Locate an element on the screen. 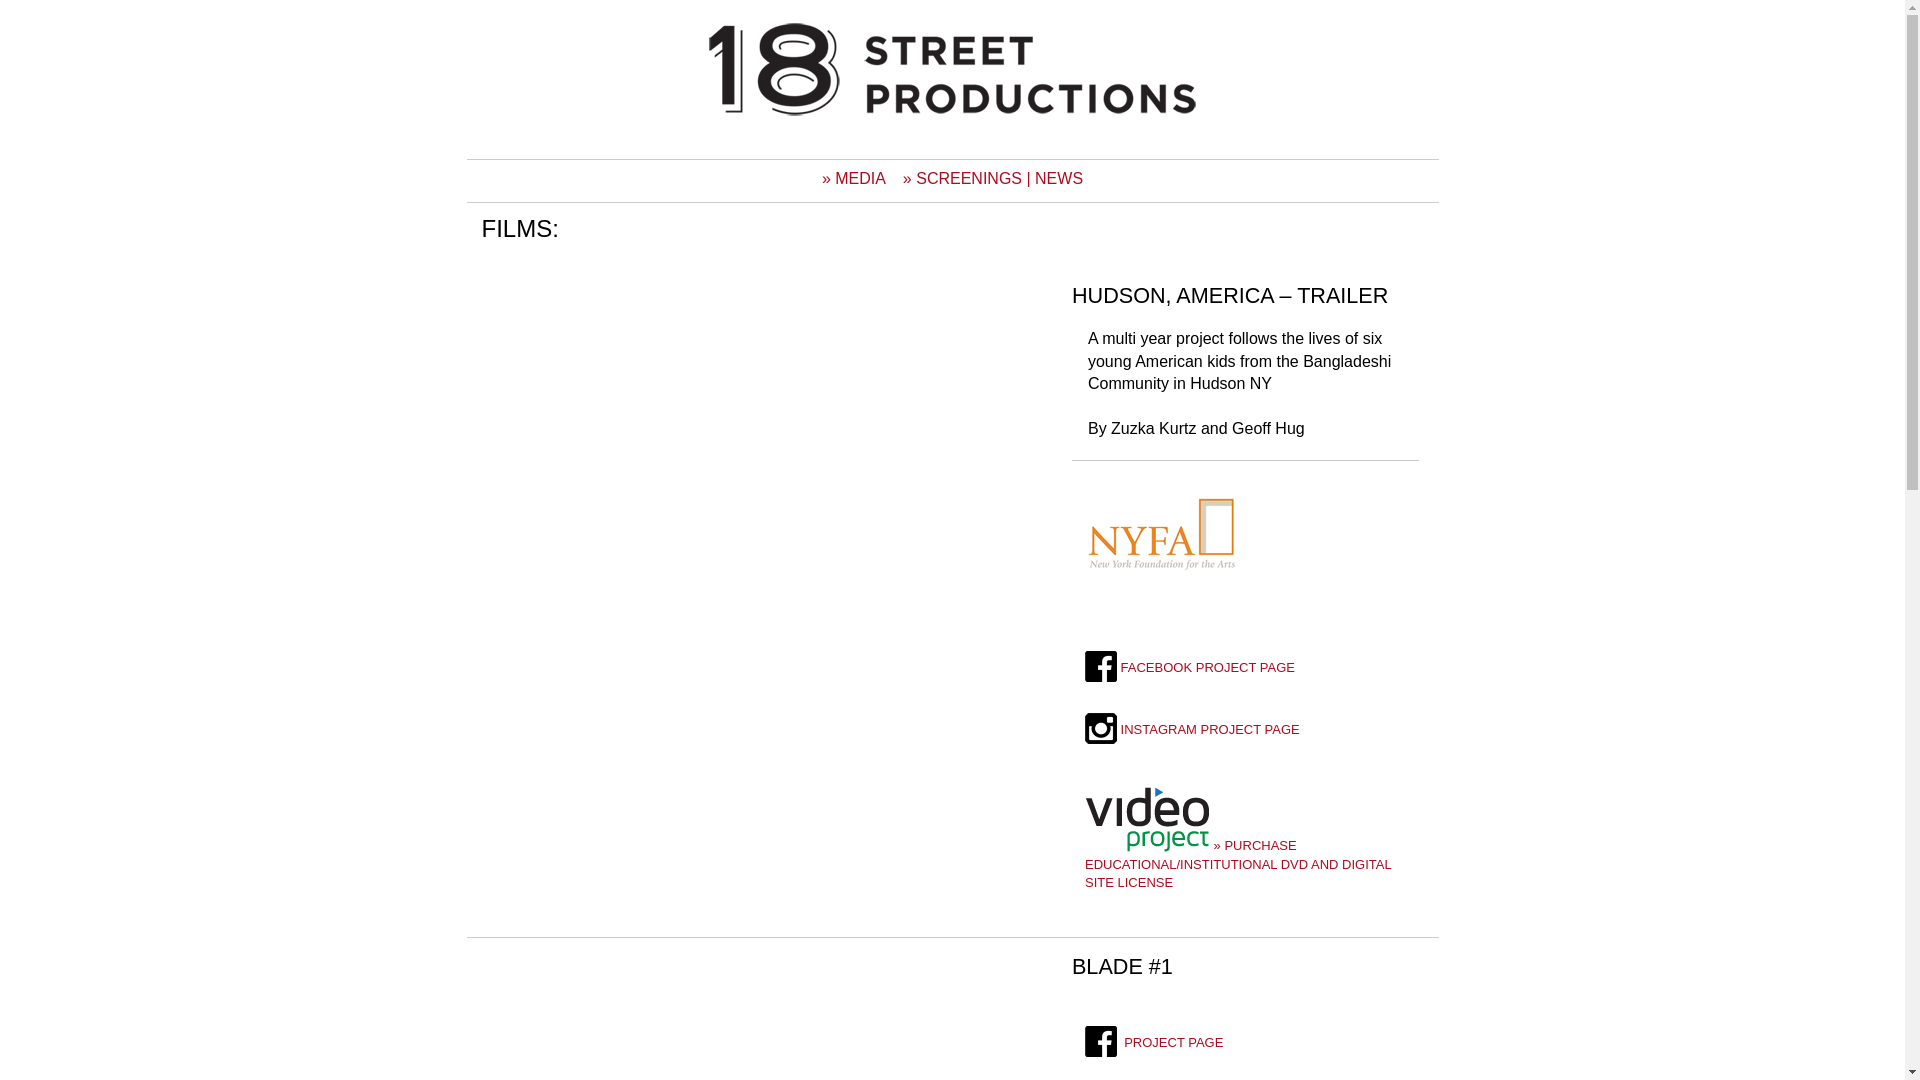 This screenshot has width=1920, height=1080. FACEBOOK PROJECT PAGE is located at coordinates (1190, 668).